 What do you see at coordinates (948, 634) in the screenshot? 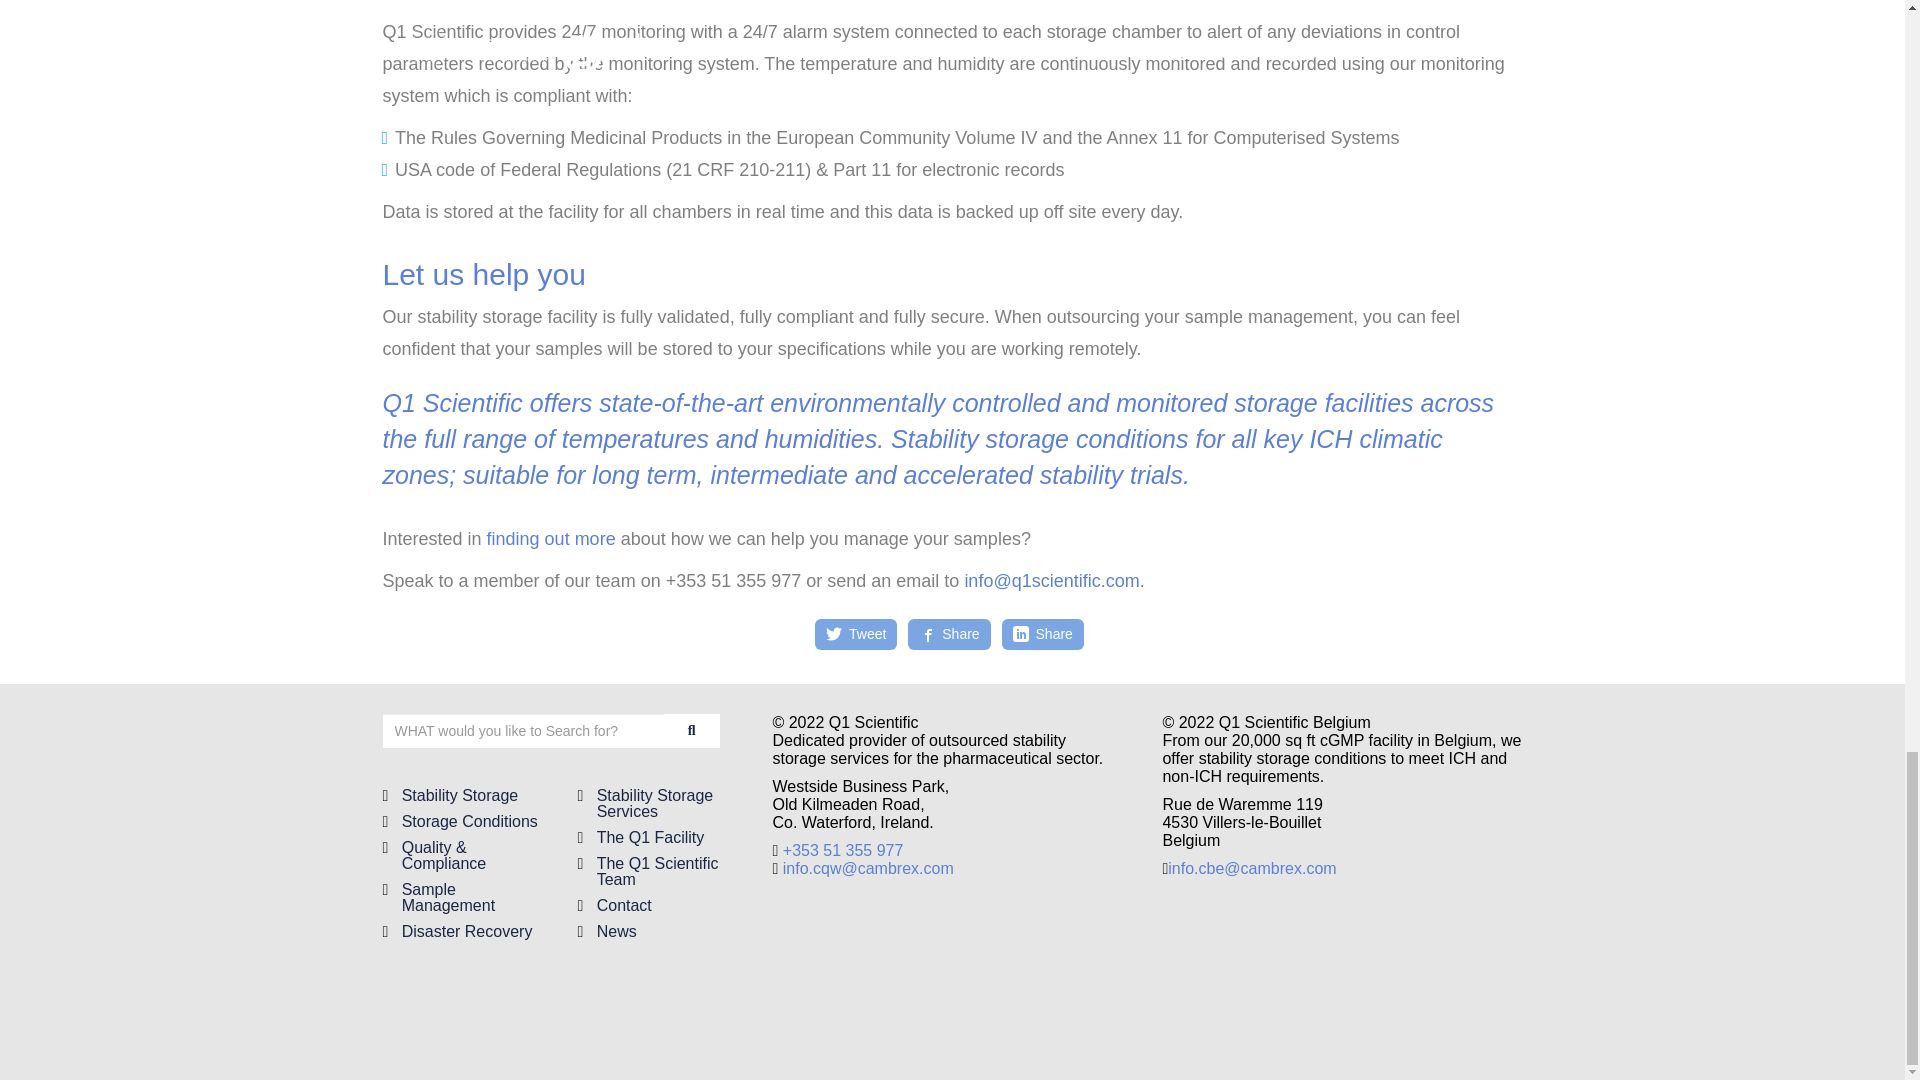
I see `Share on Facebook` at bounding box center [948, 634].